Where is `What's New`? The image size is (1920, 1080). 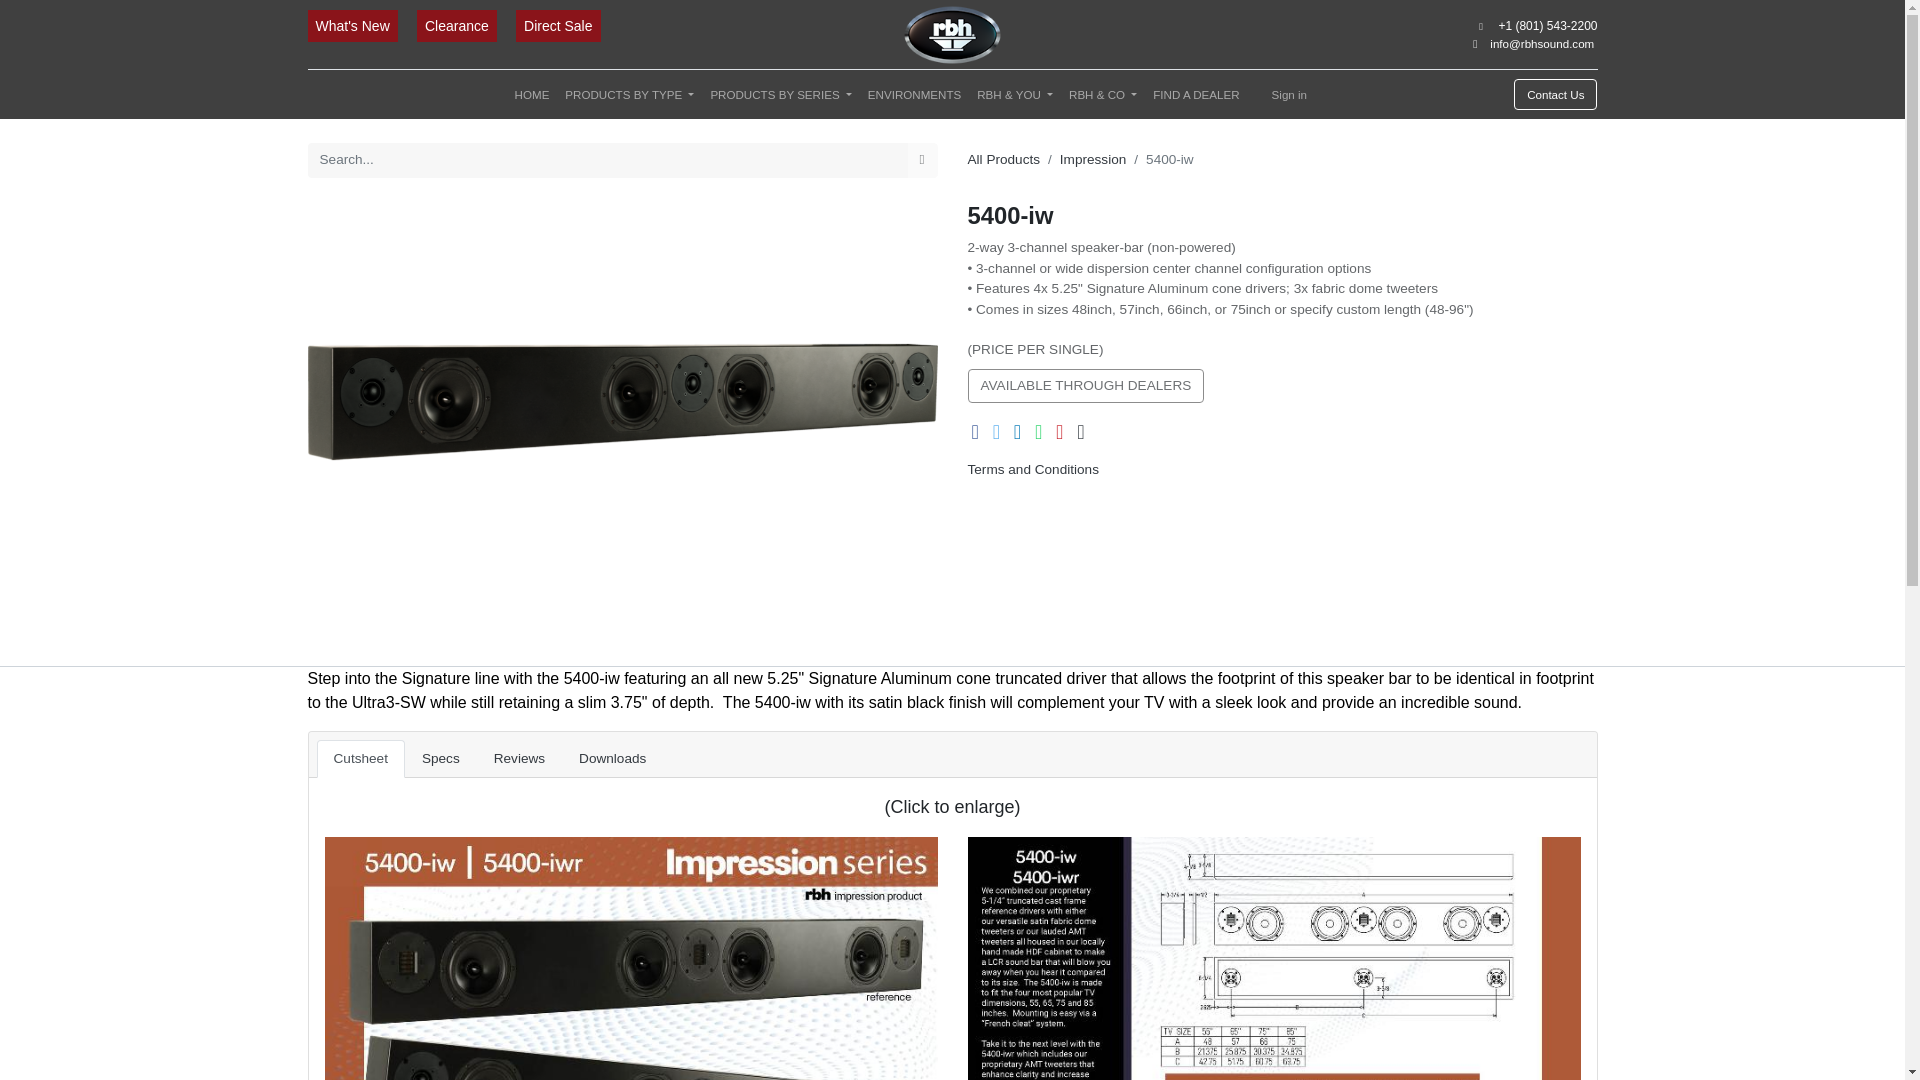 What's New is located at coordinates (354, 26).